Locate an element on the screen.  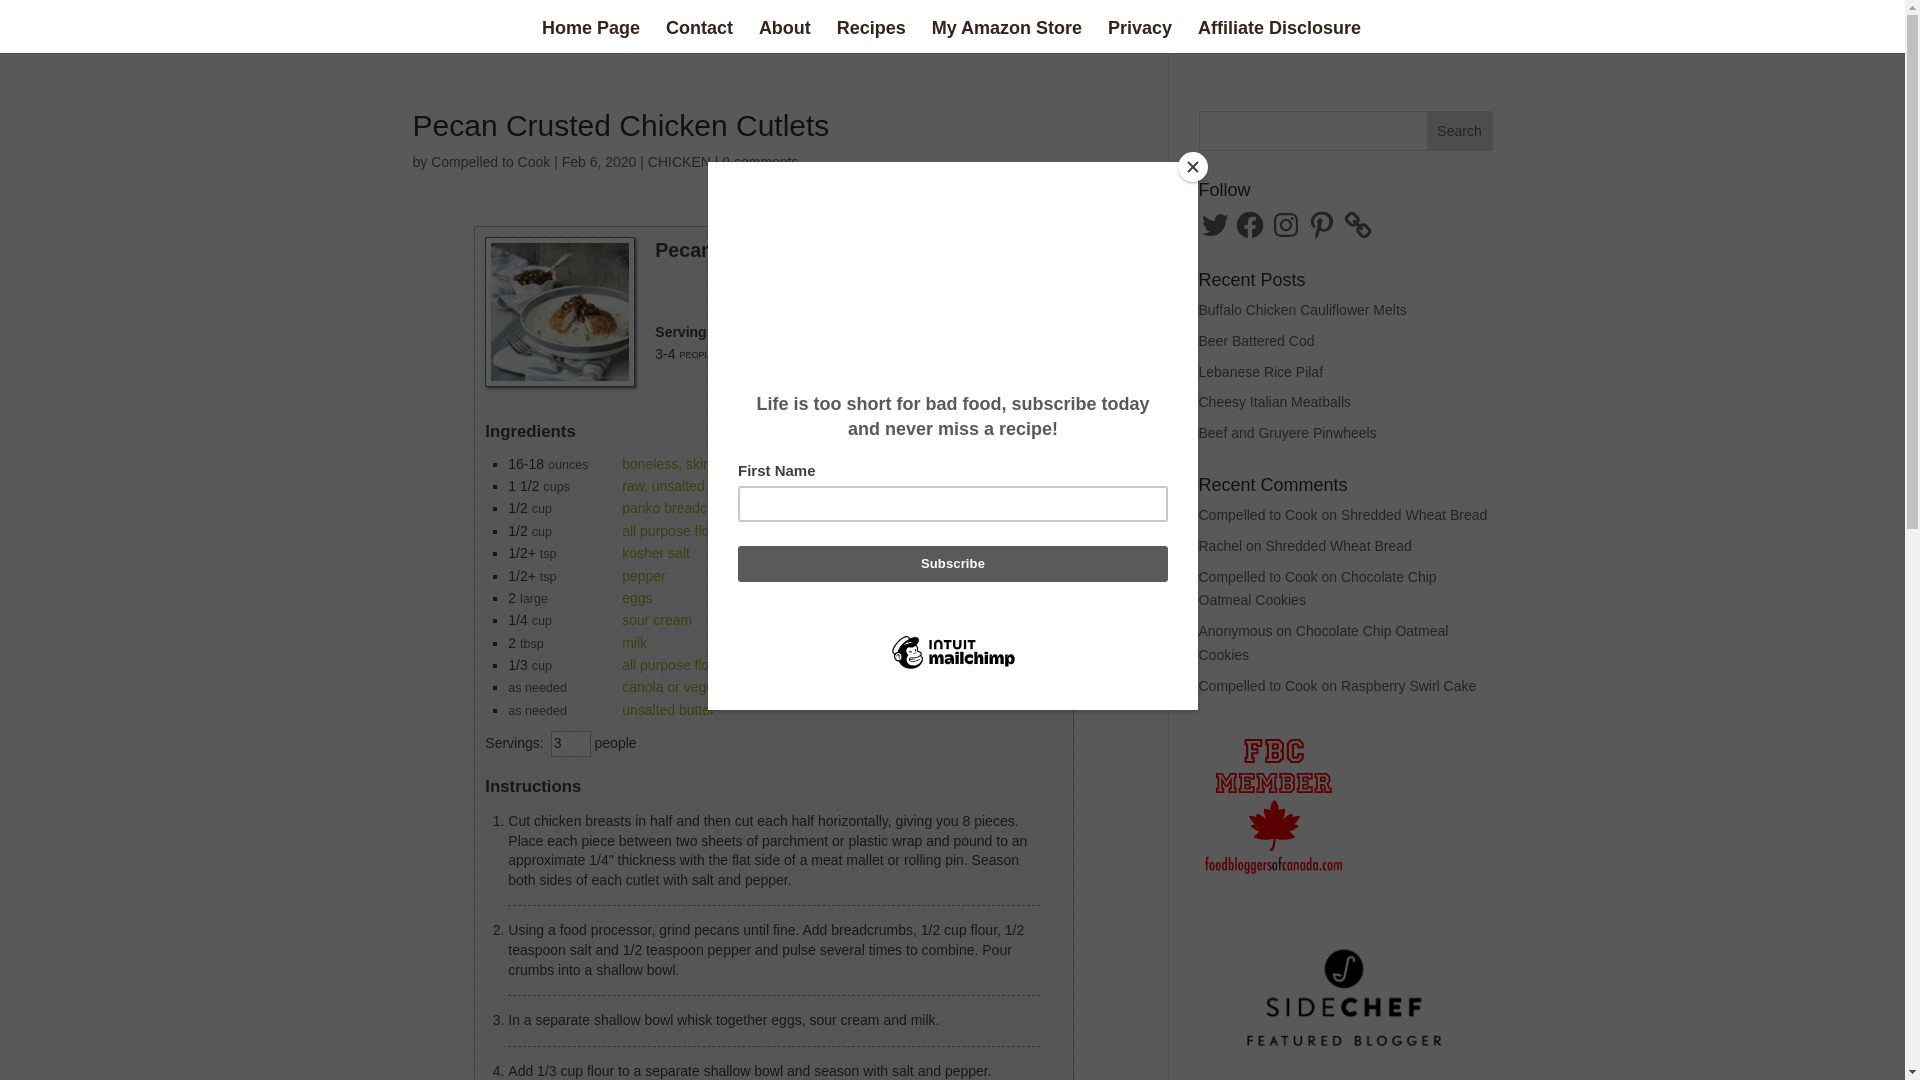
About is located at coordinates (784, 36).